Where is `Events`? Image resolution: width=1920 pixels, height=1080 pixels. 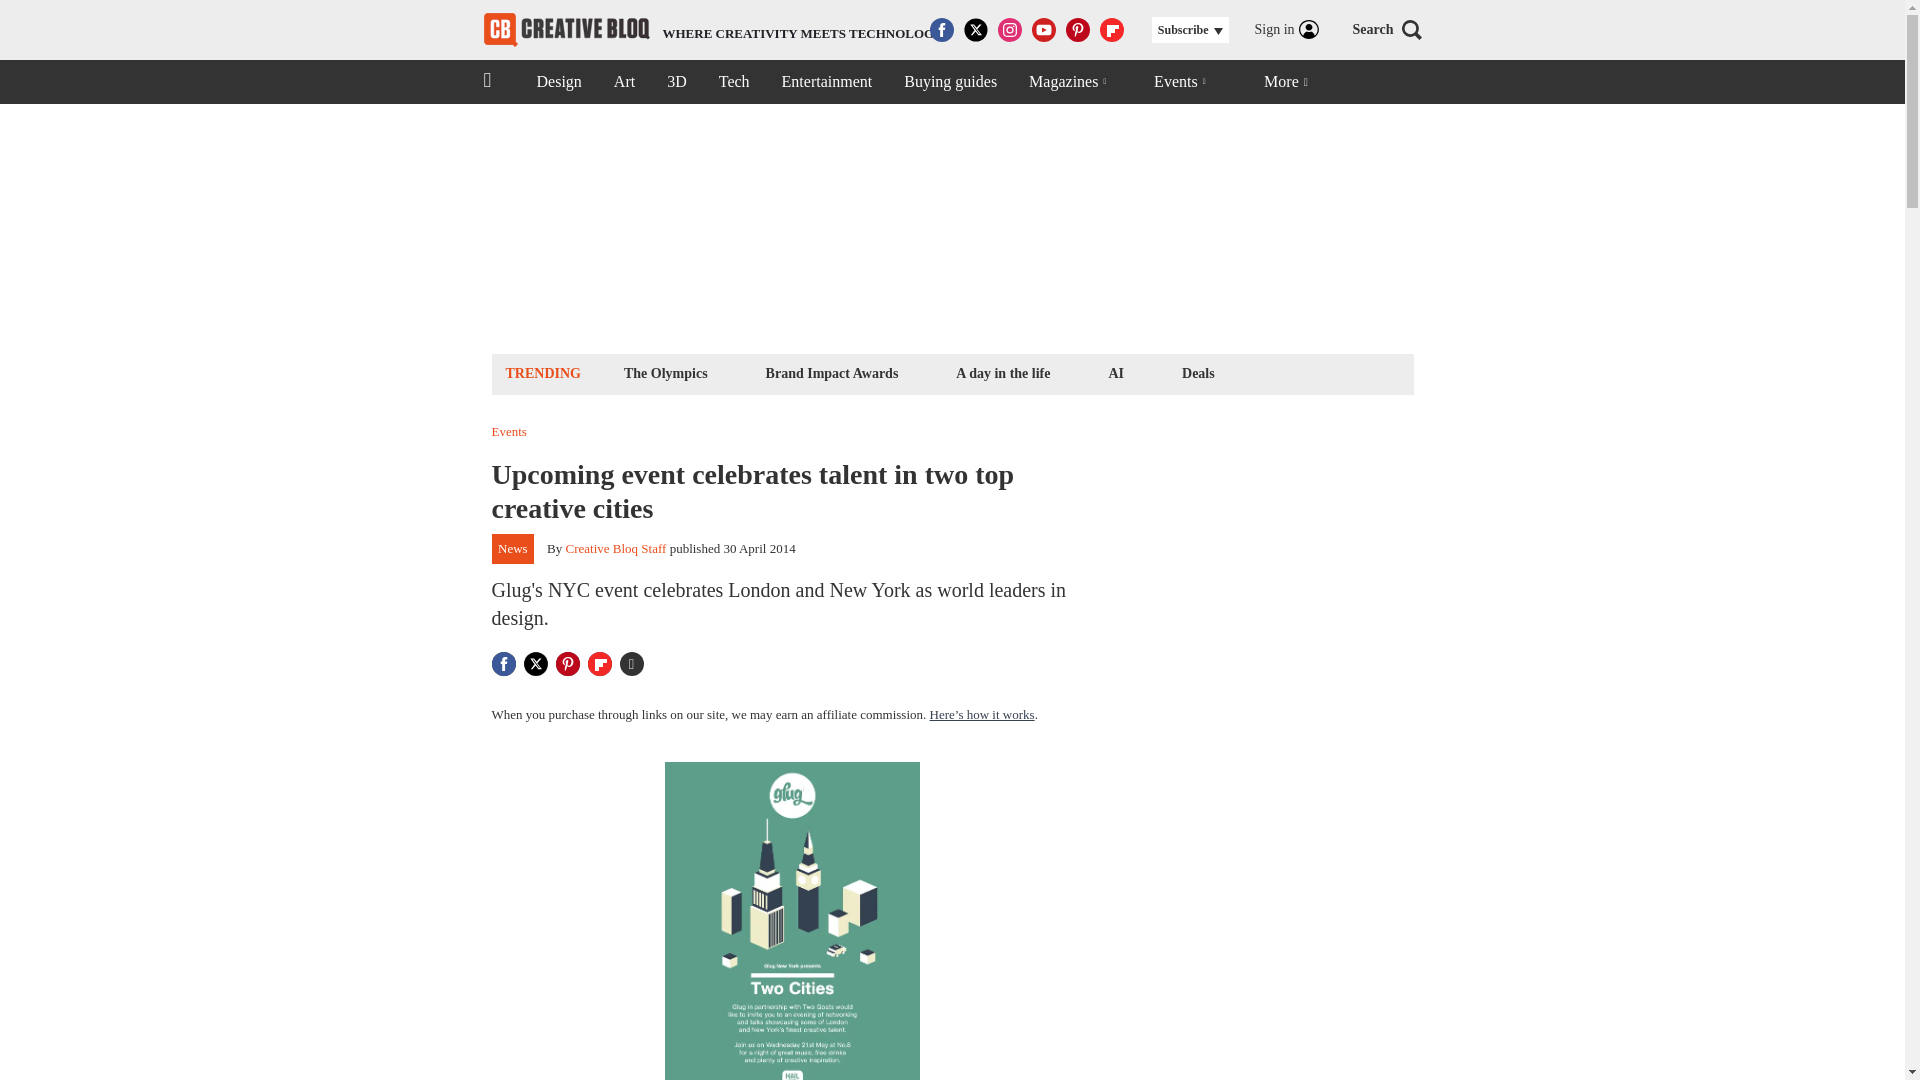
Events is located at coordinates (558, 82).